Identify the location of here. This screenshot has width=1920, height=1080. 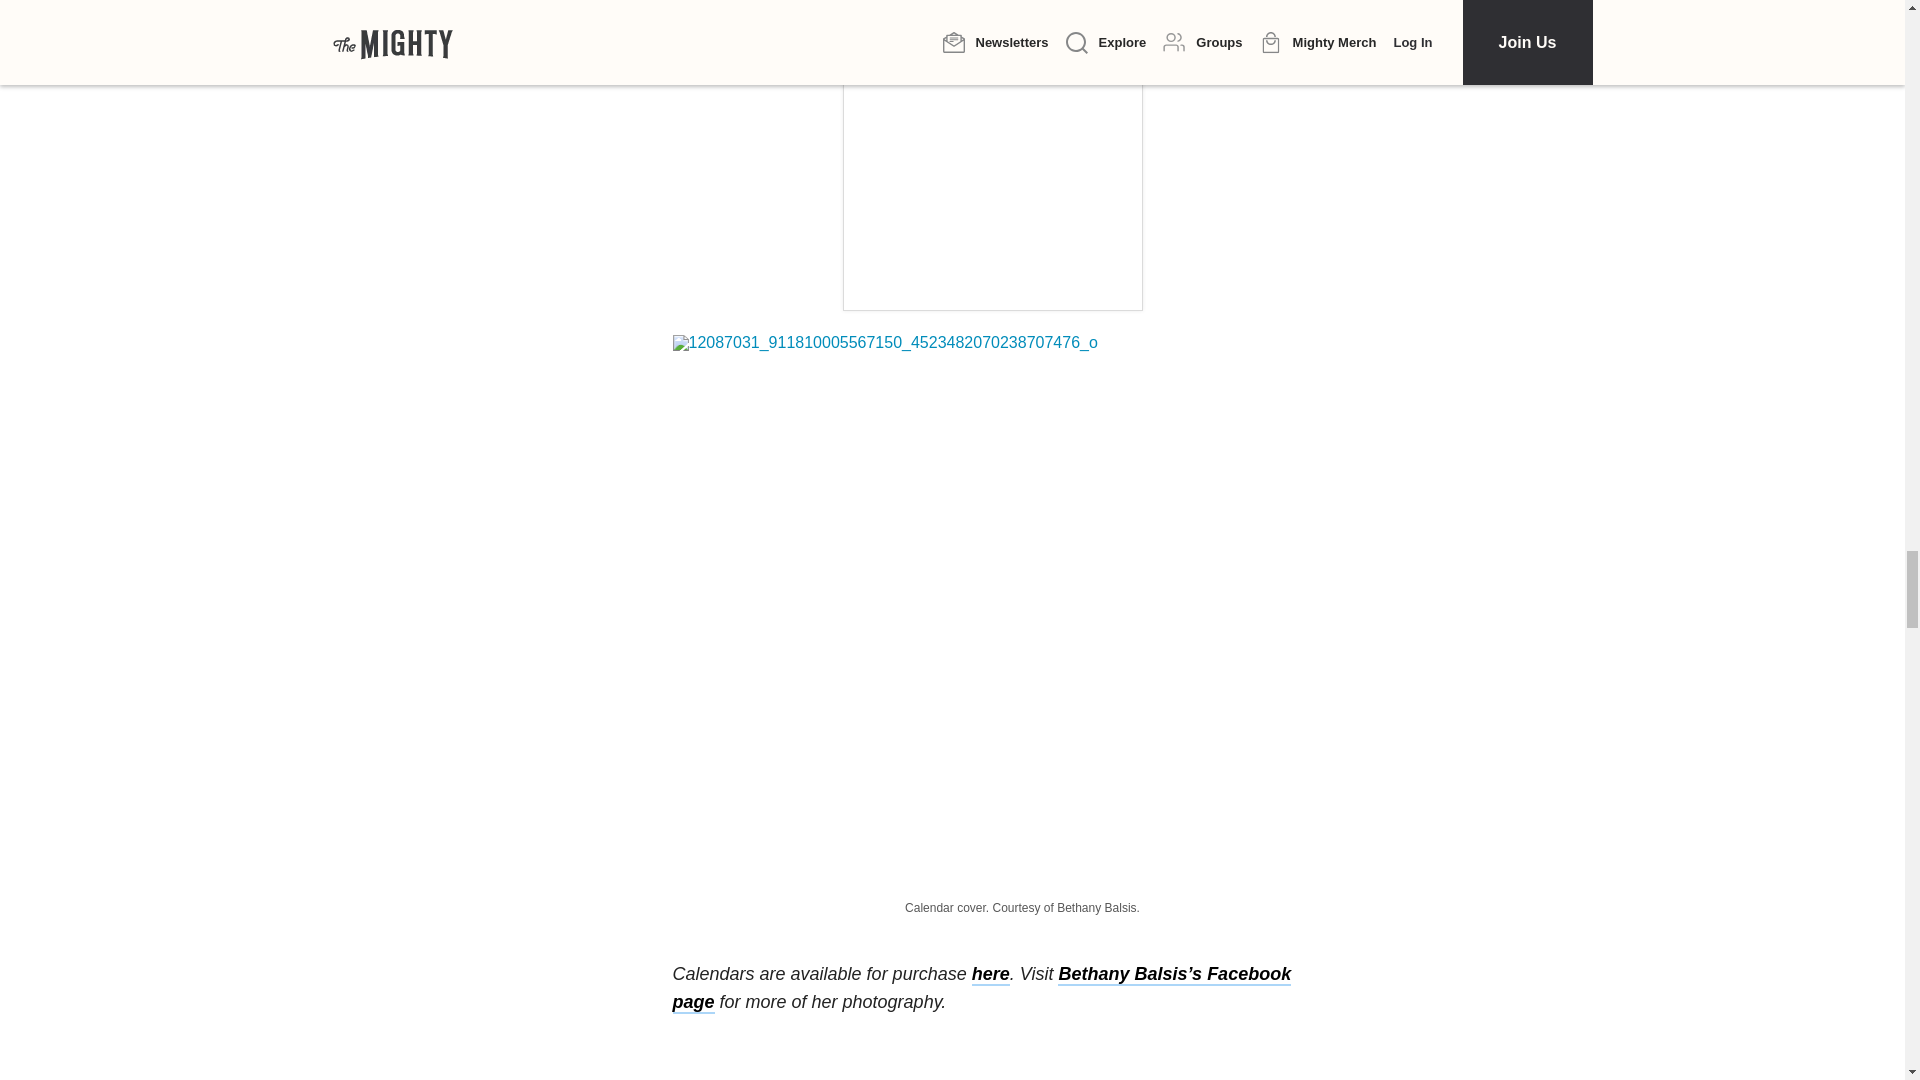
(990, 975).